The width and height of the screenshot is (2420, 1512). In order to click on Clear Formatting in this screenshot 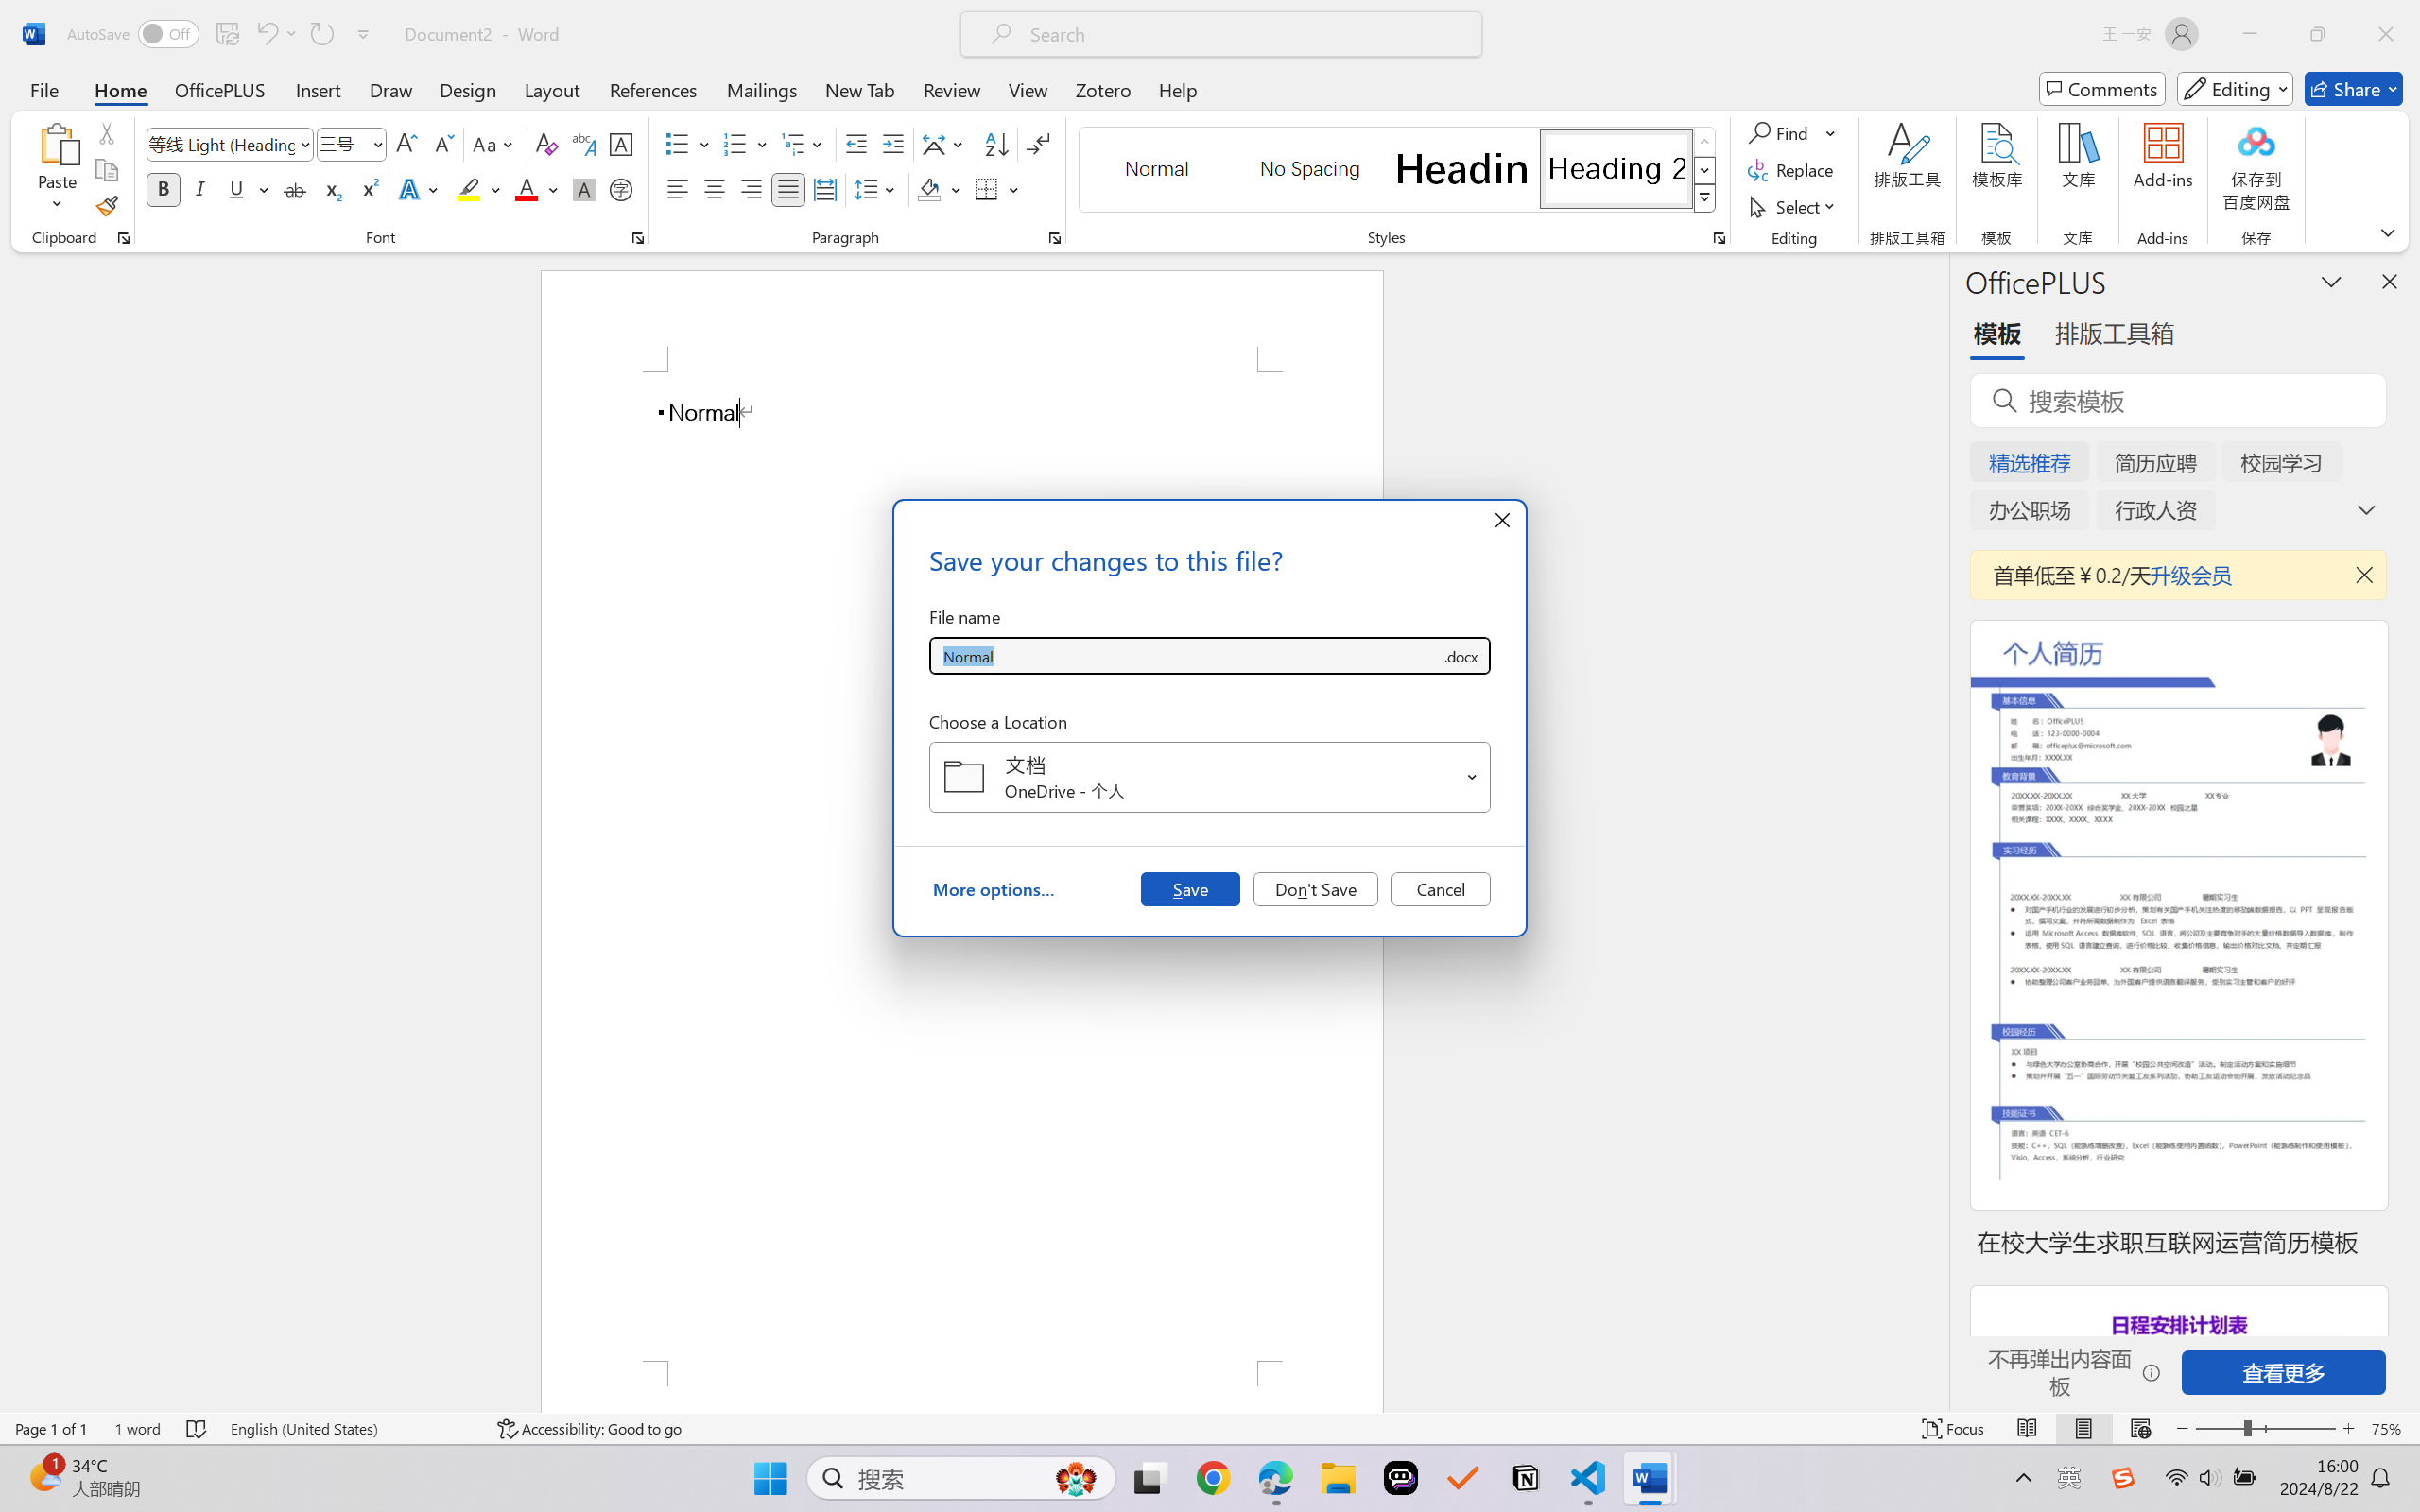, I will do `click(546, 144)`.